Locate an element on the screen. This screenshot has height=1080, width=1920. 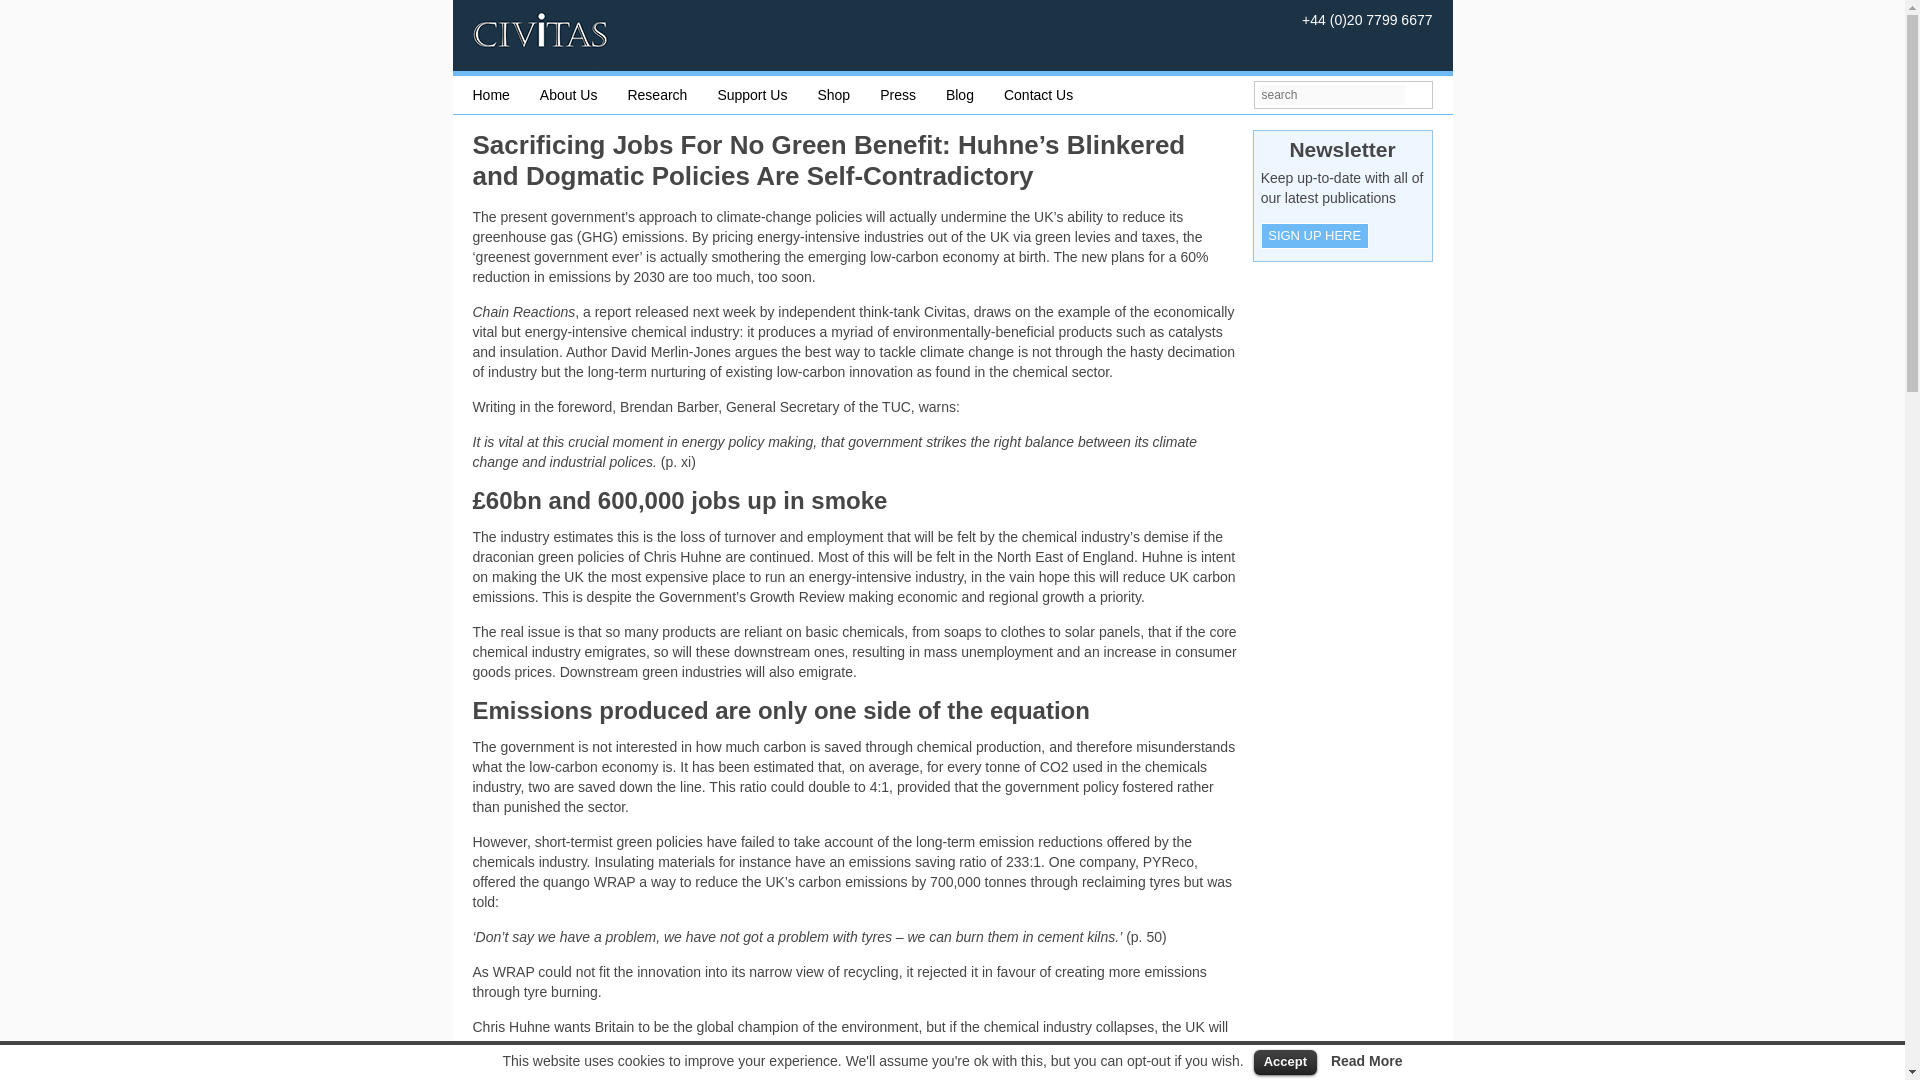
Press is located at coordinates (912, 94).